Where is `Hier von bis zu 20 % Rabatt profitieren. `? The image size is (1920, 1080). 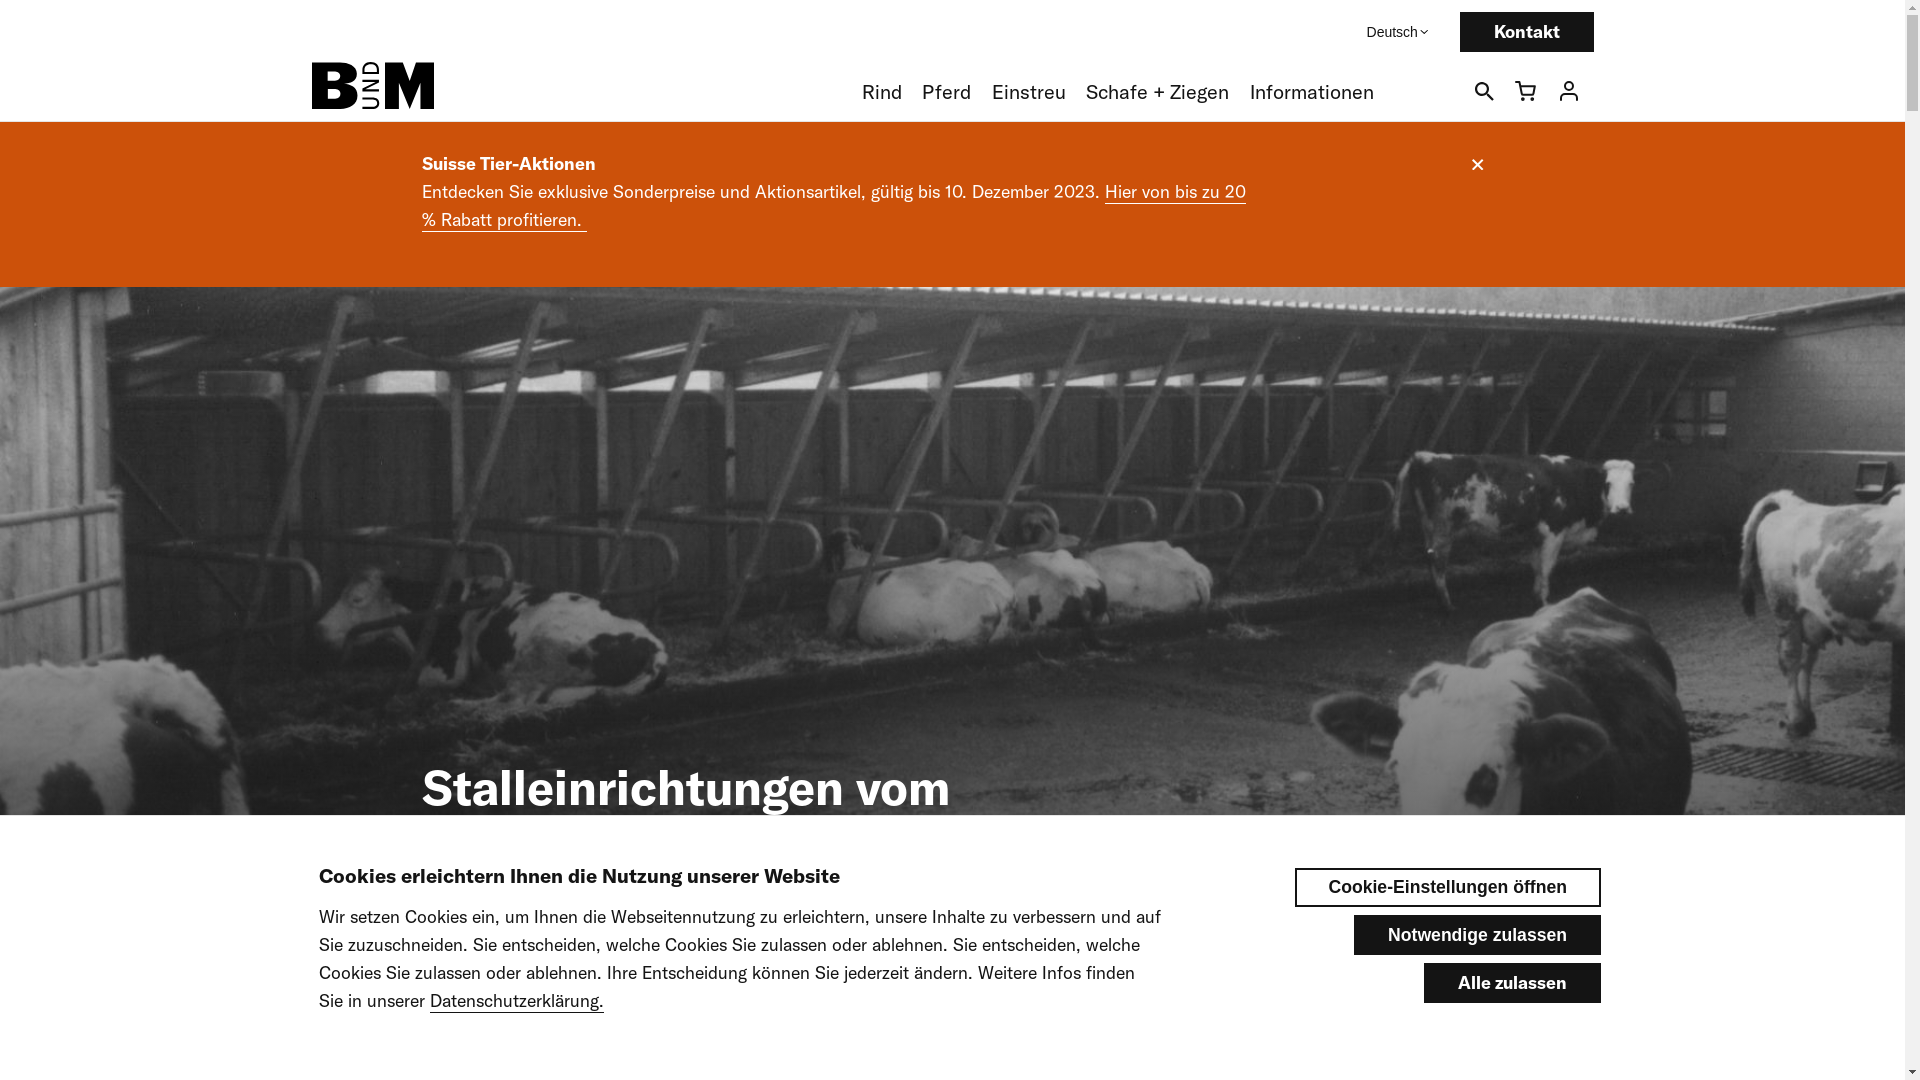 Hier von bis zu 20 % Rabatt profitieren.  is located at coordinates (834, 206).